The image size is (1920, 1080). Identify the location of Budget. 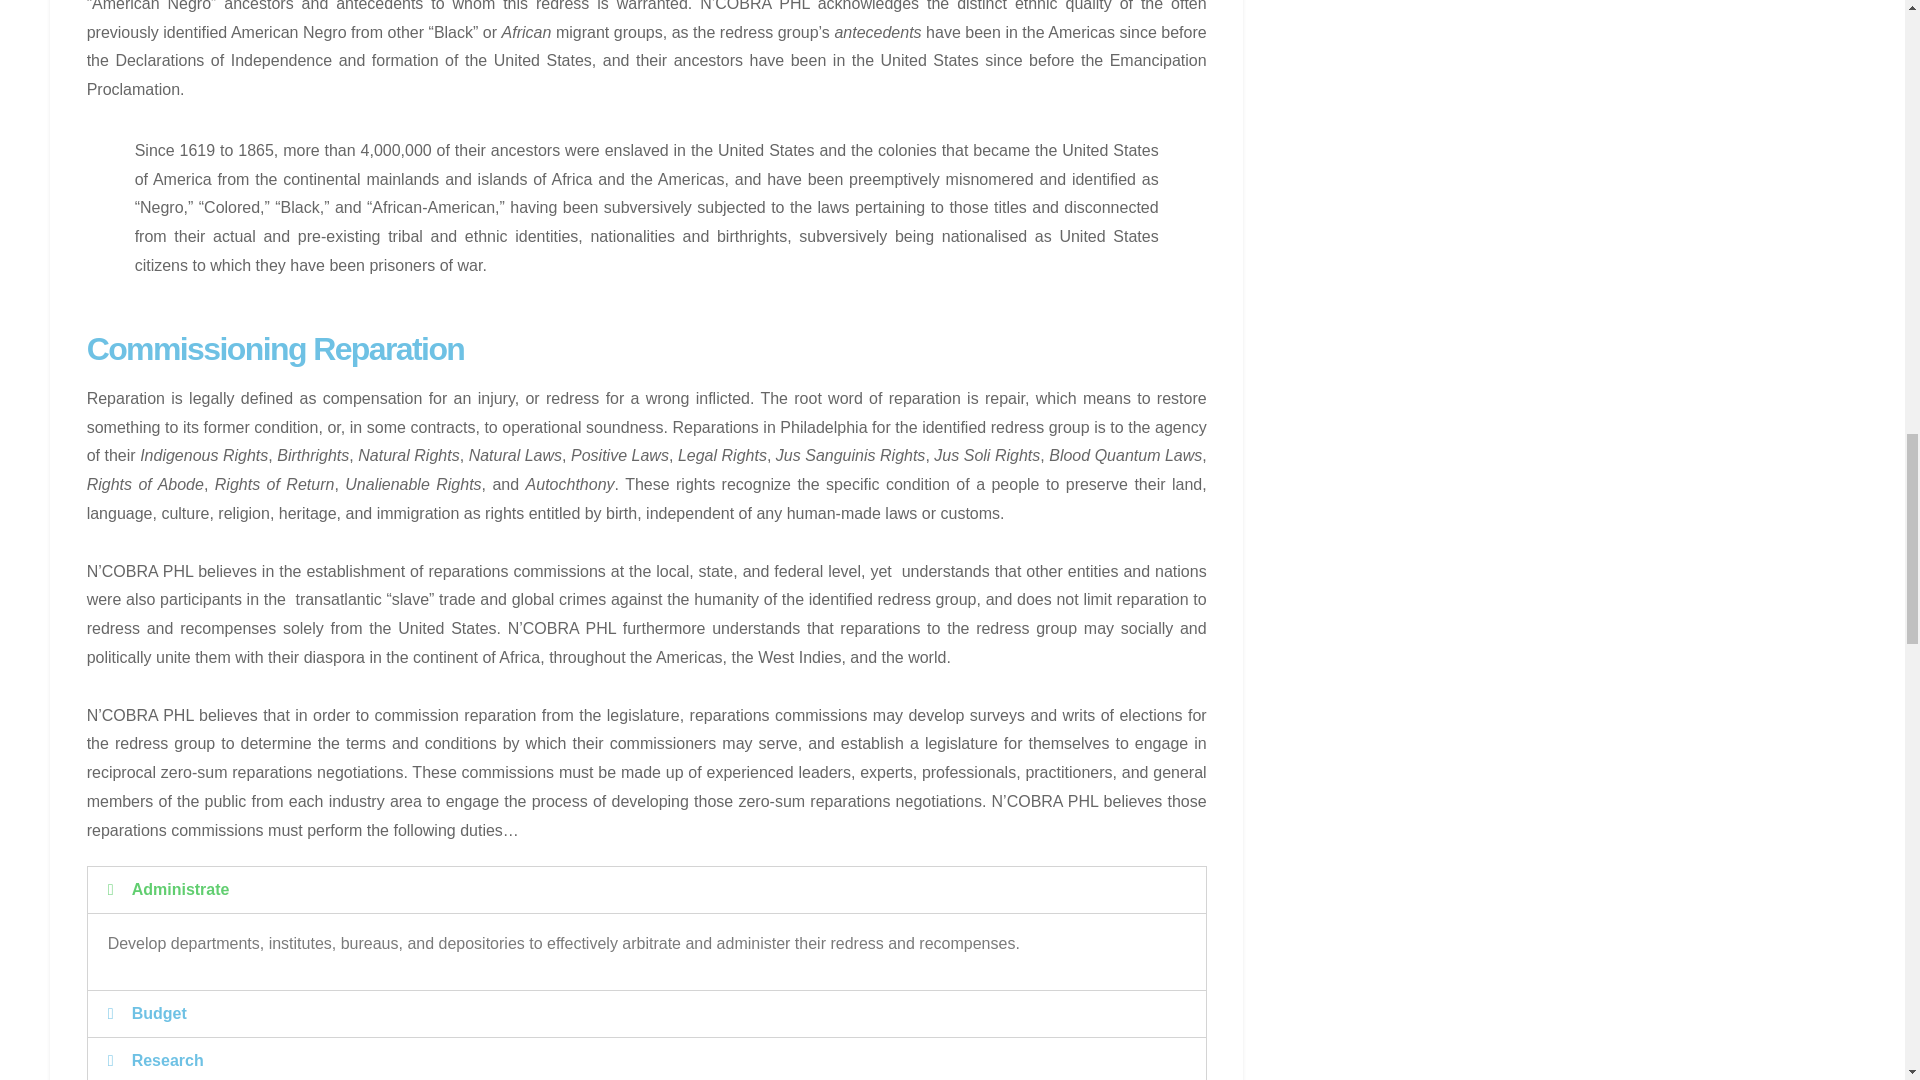
(159, 1013).